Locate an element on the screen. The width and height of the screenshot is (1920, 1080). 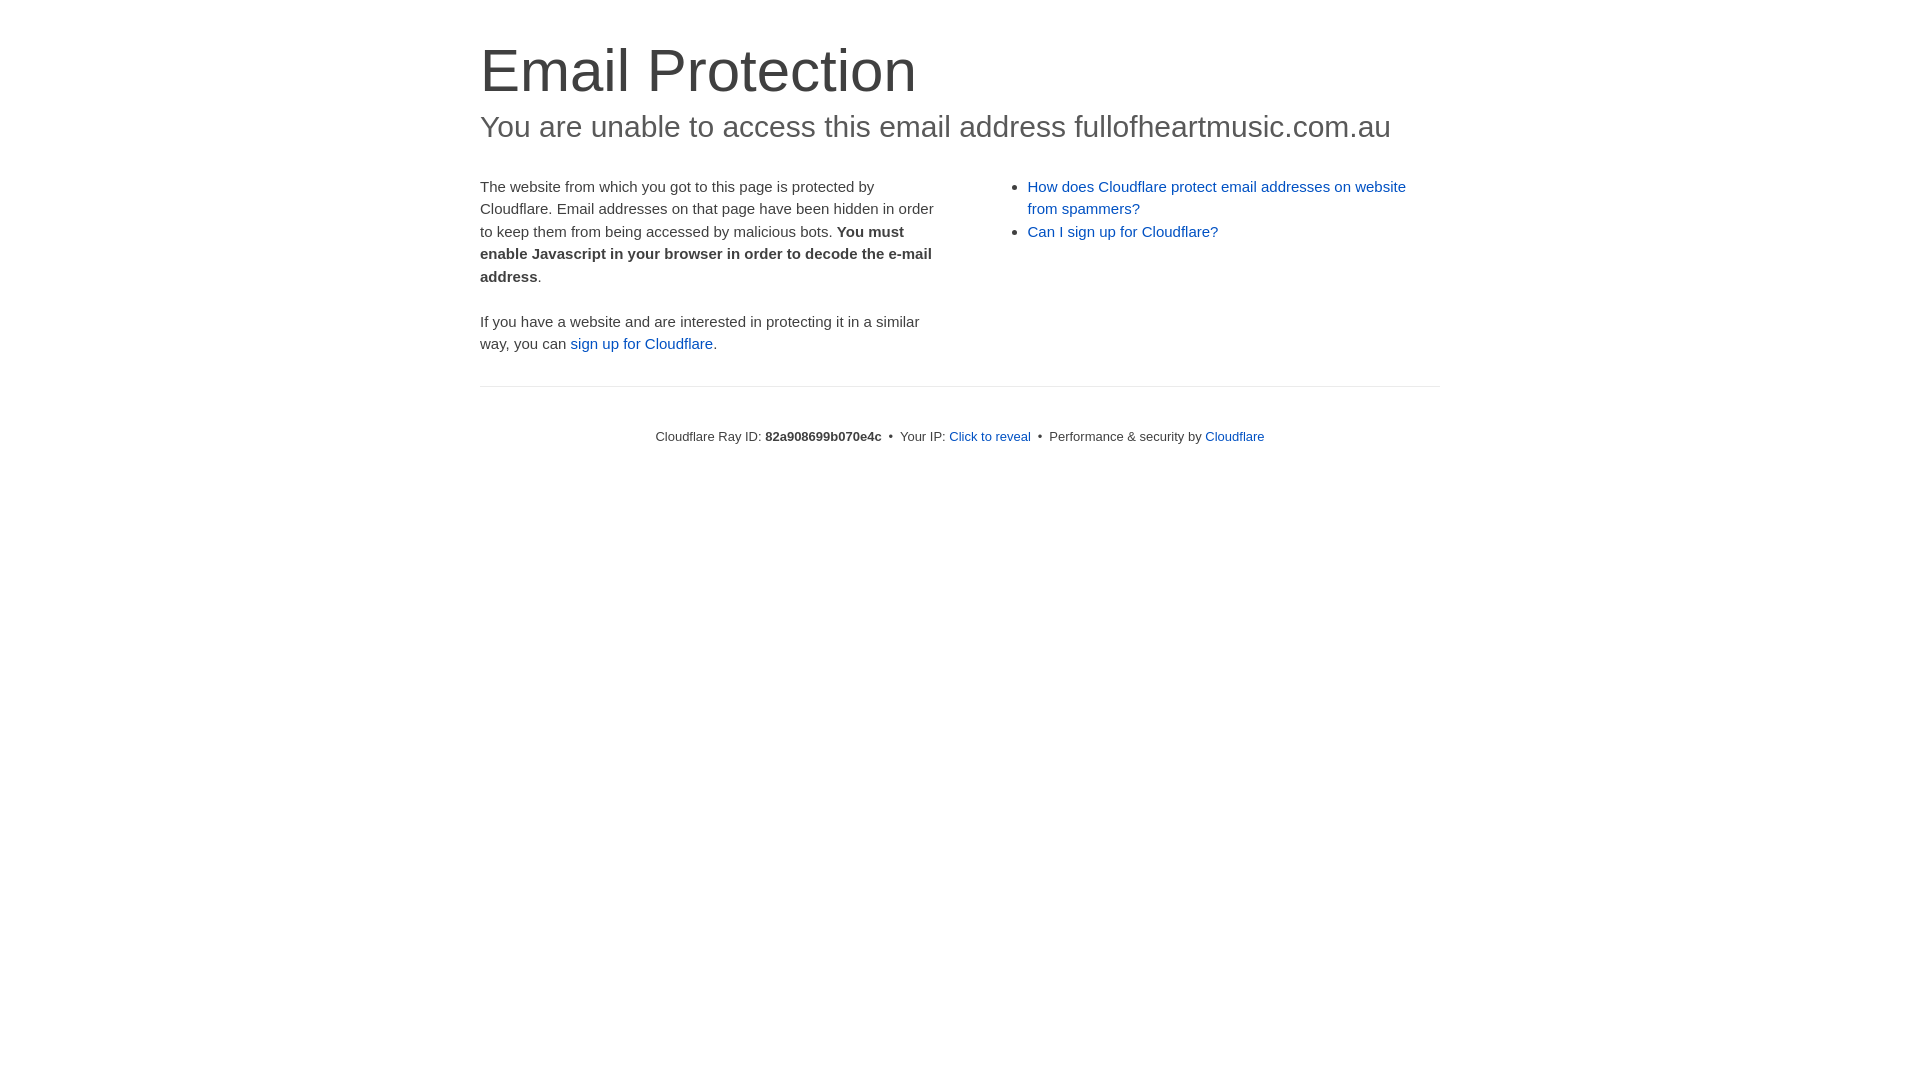
sign up for Cloudflare is located at coordinates (642, 344).